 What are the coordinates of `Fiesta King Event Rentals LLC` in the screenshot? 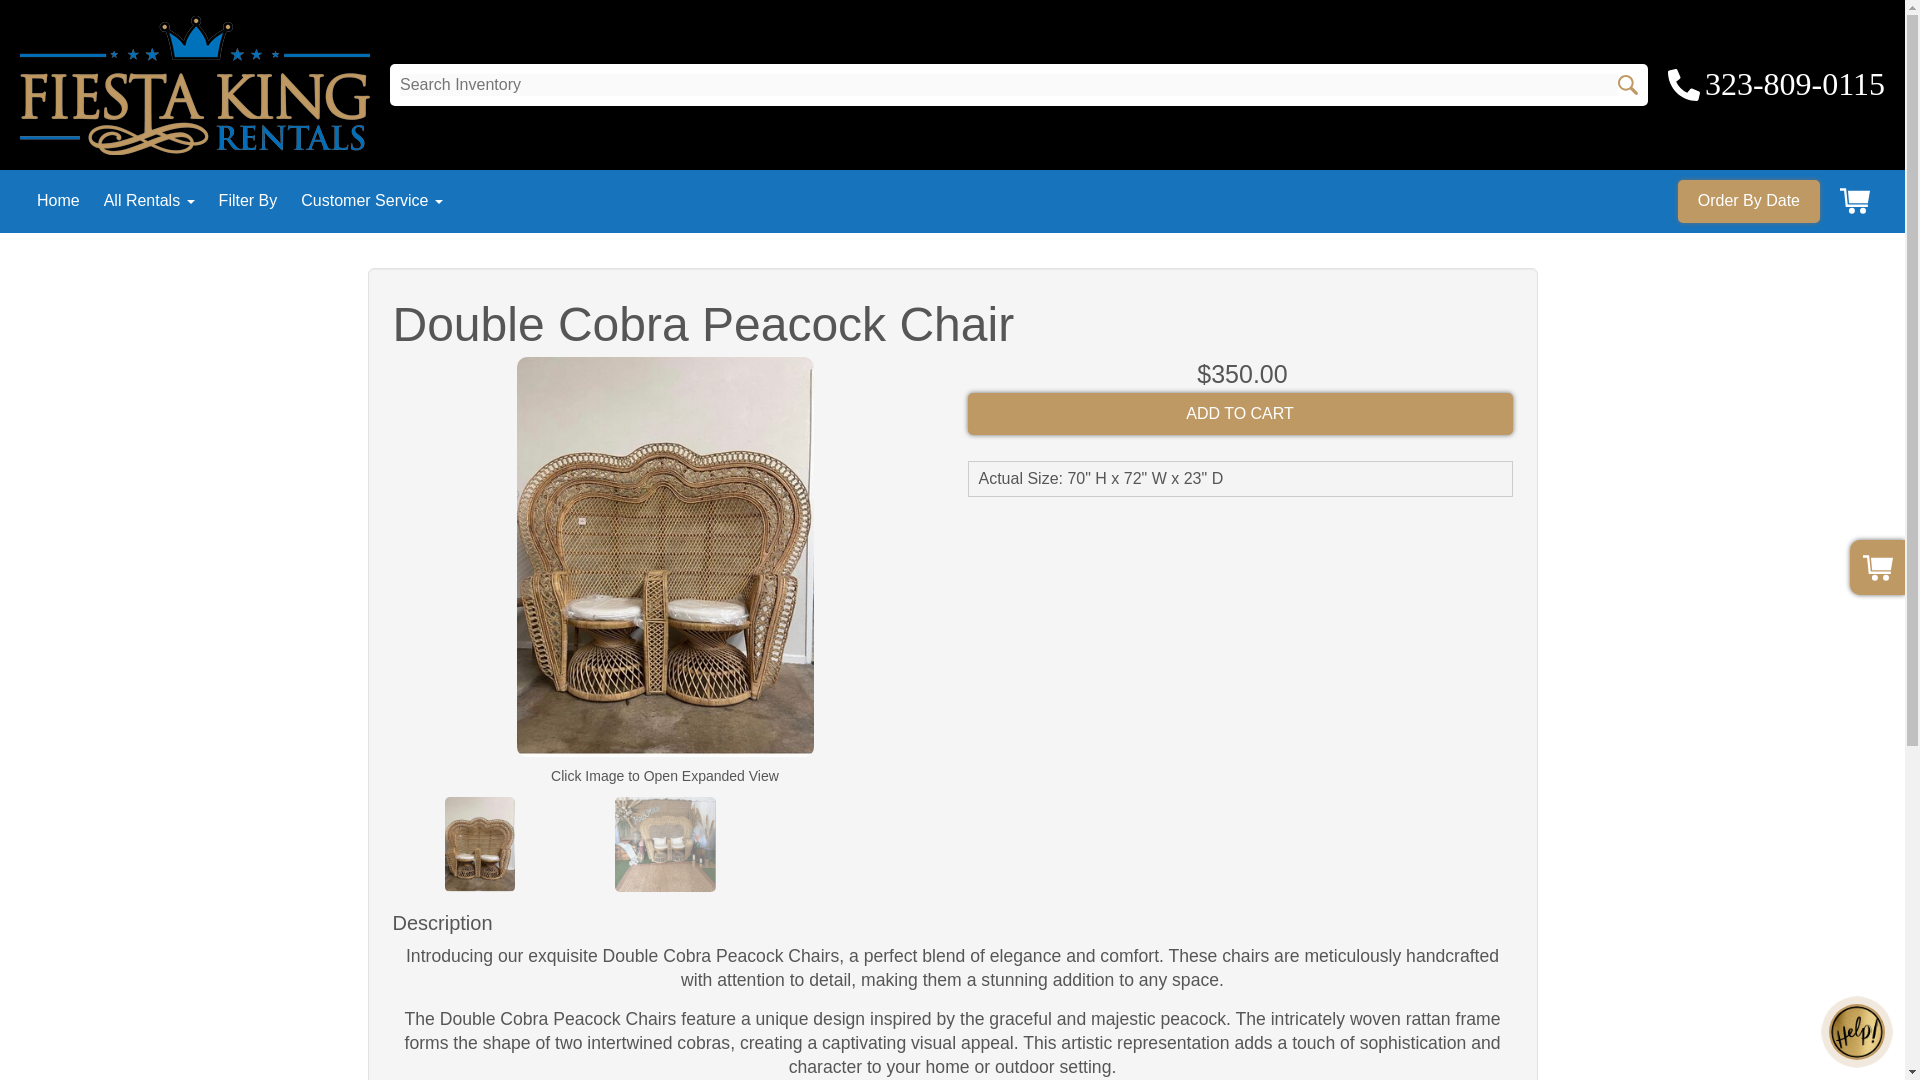 It's located at (194, 86).